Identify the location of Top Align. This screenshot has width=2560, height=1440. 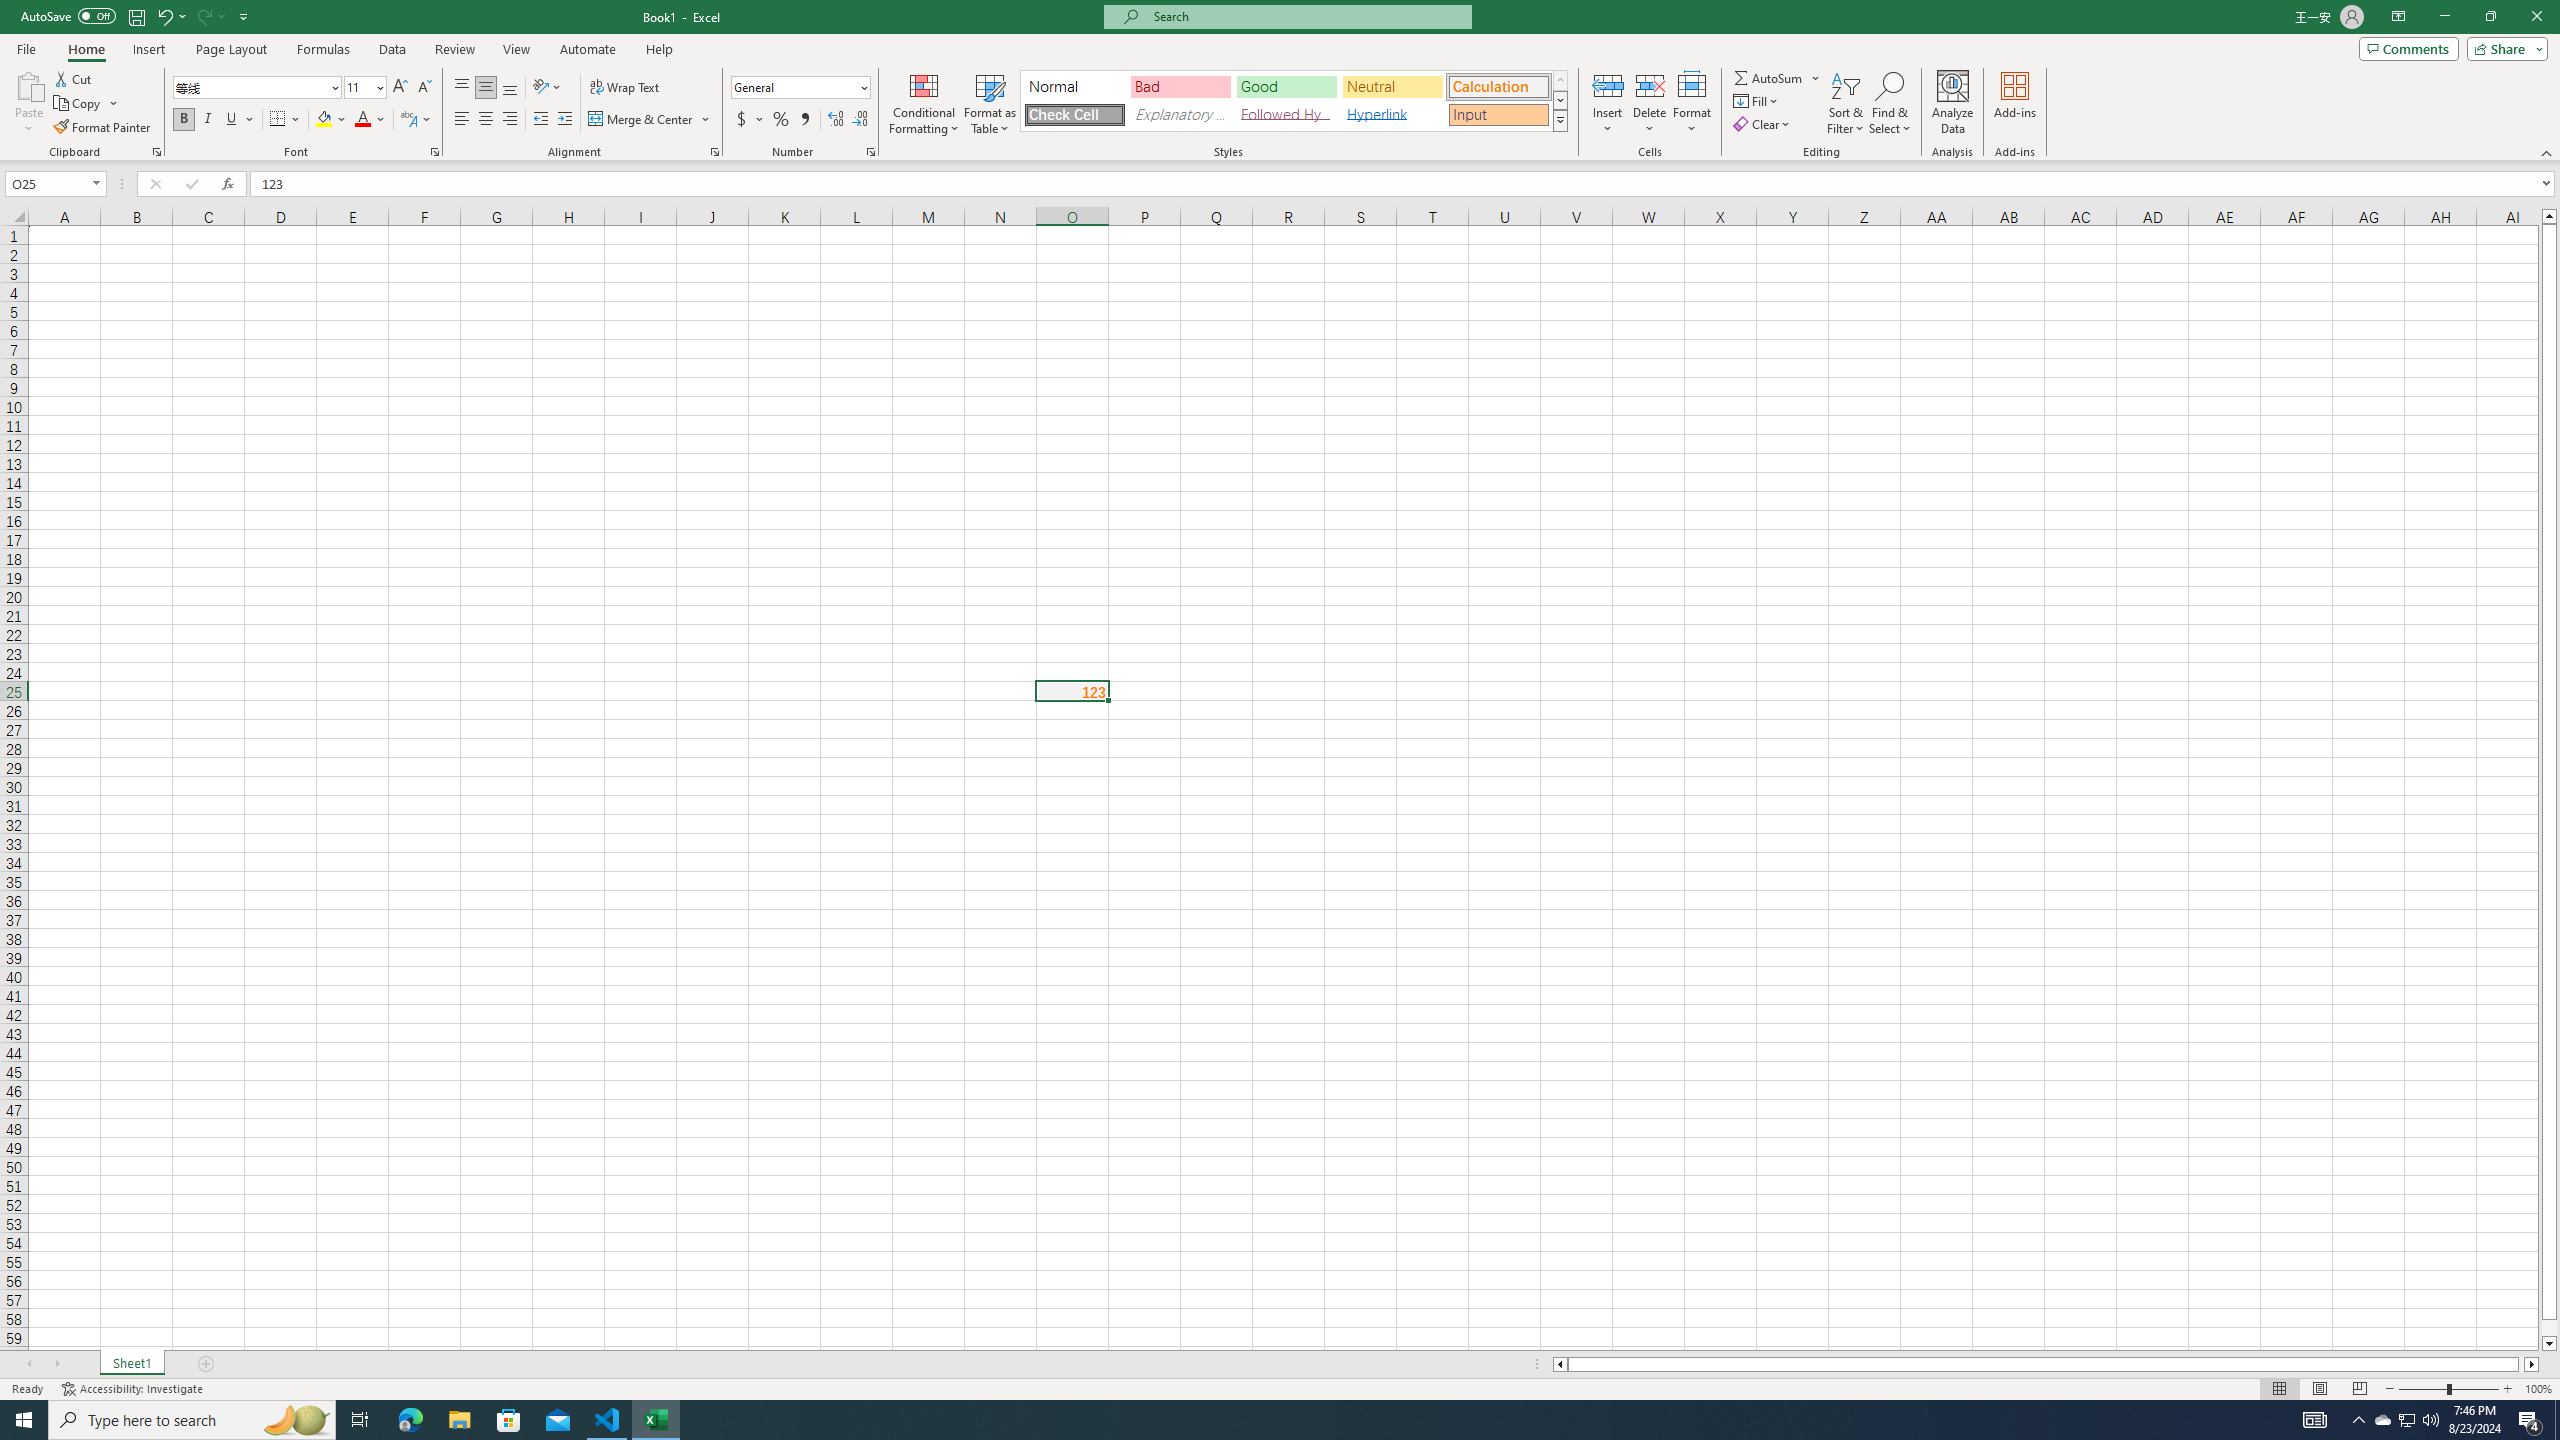
(462, 88).